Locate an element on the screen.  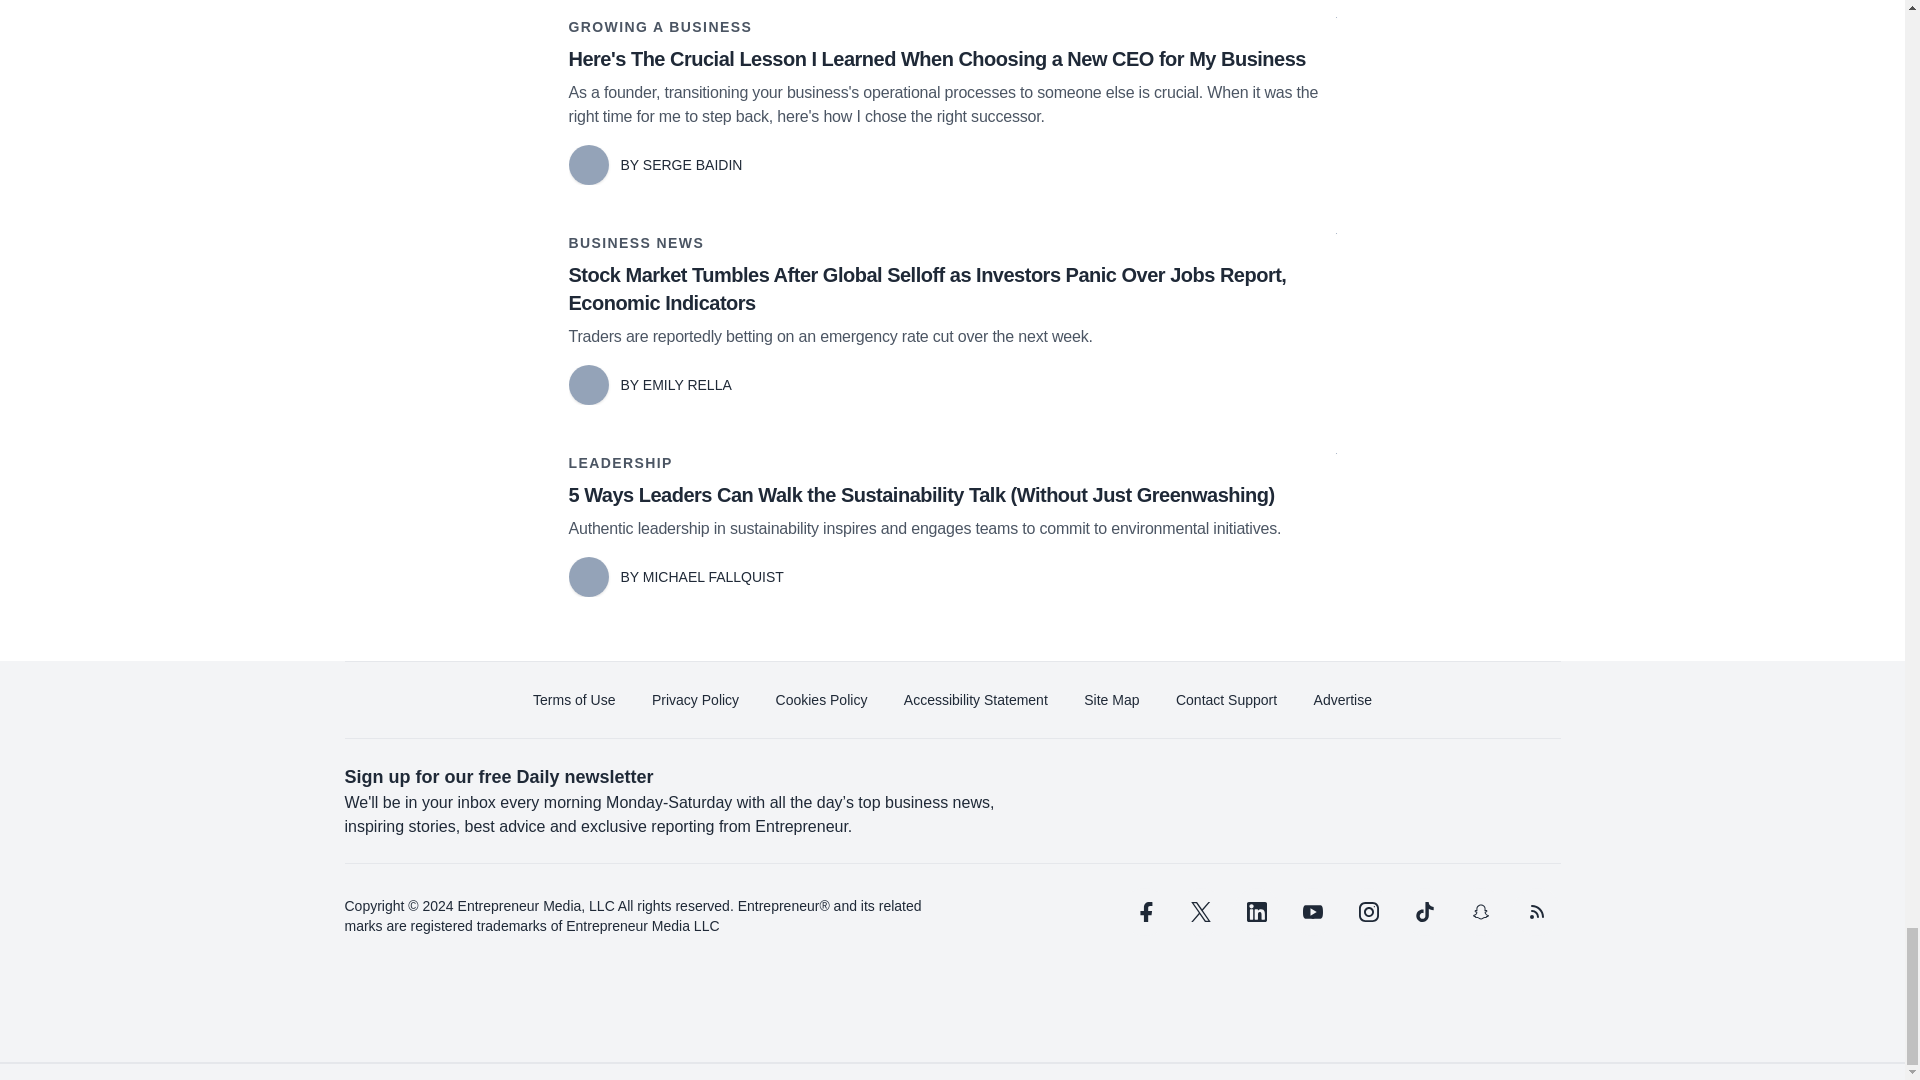
instagram is located at coordinates (1368, 912).